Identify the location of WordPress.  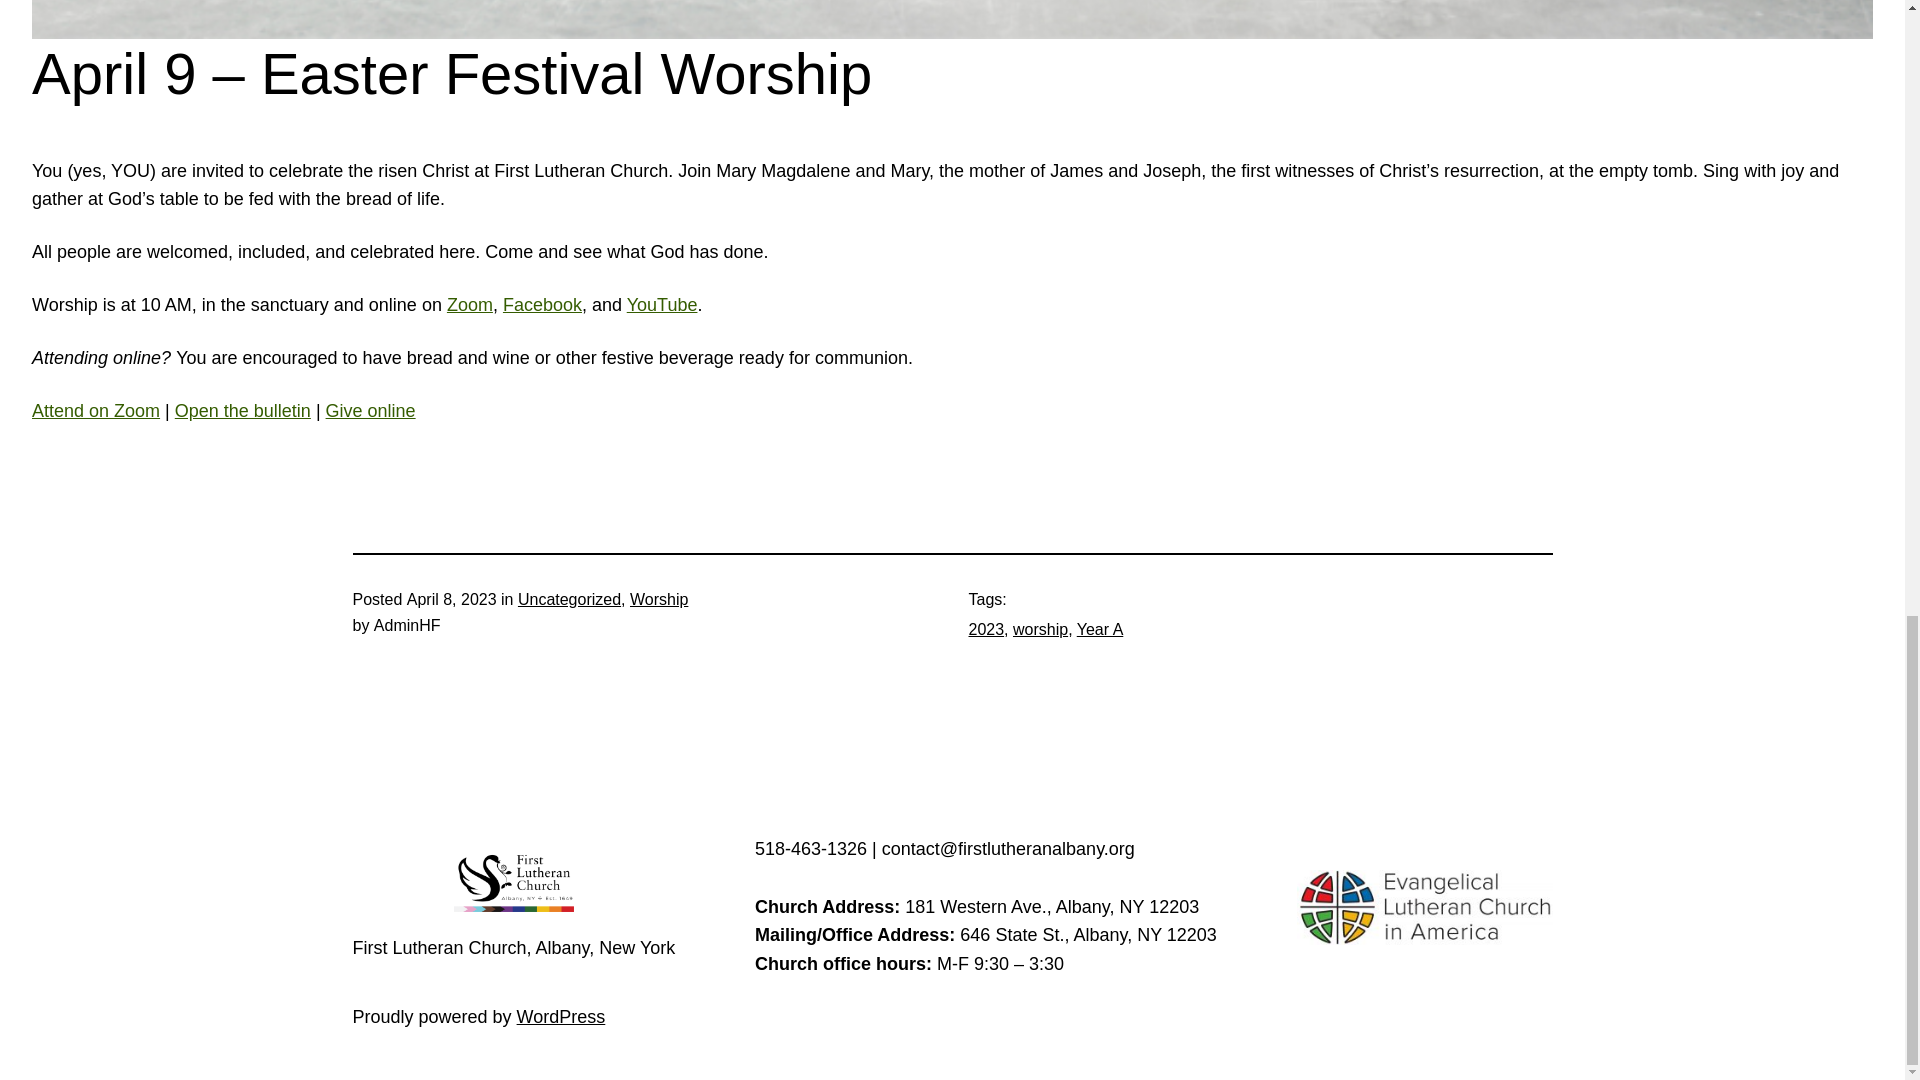
(561, 1016).